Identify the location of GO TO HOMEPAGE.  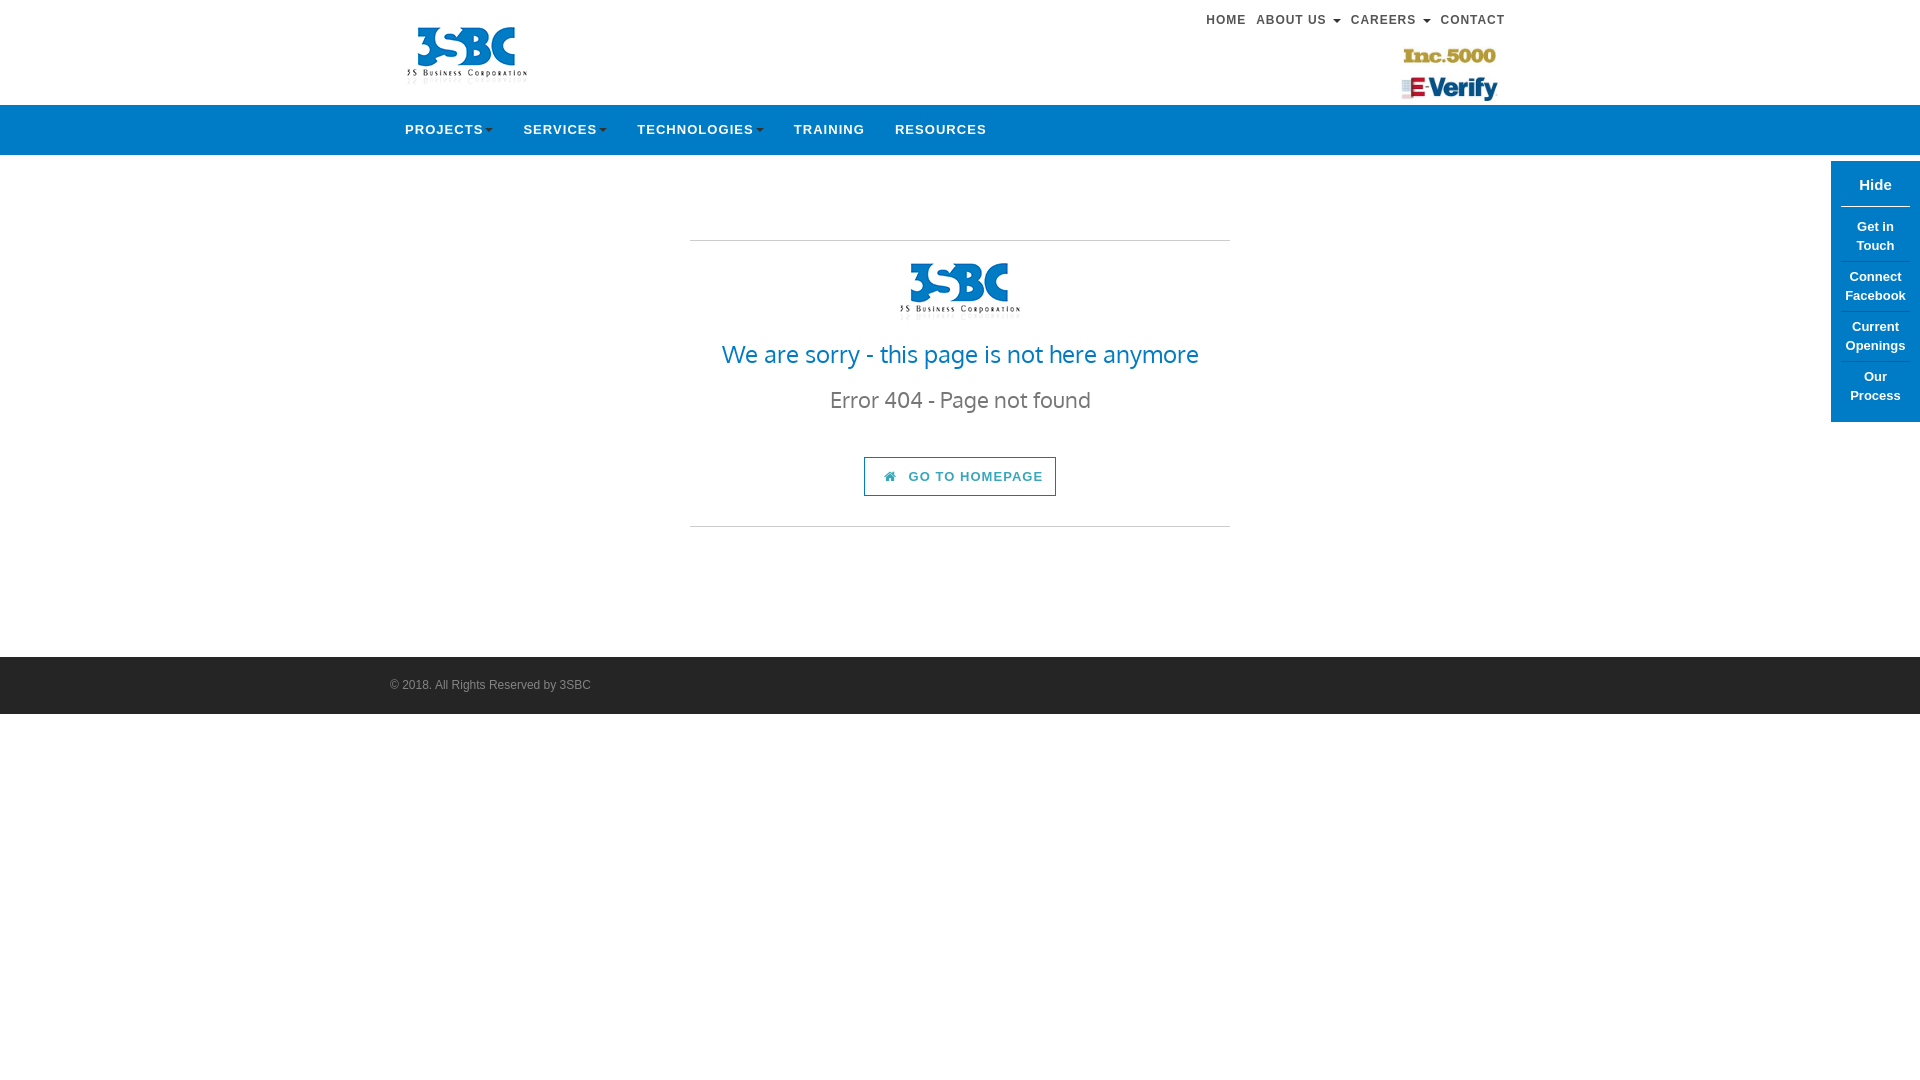
(960, 476).